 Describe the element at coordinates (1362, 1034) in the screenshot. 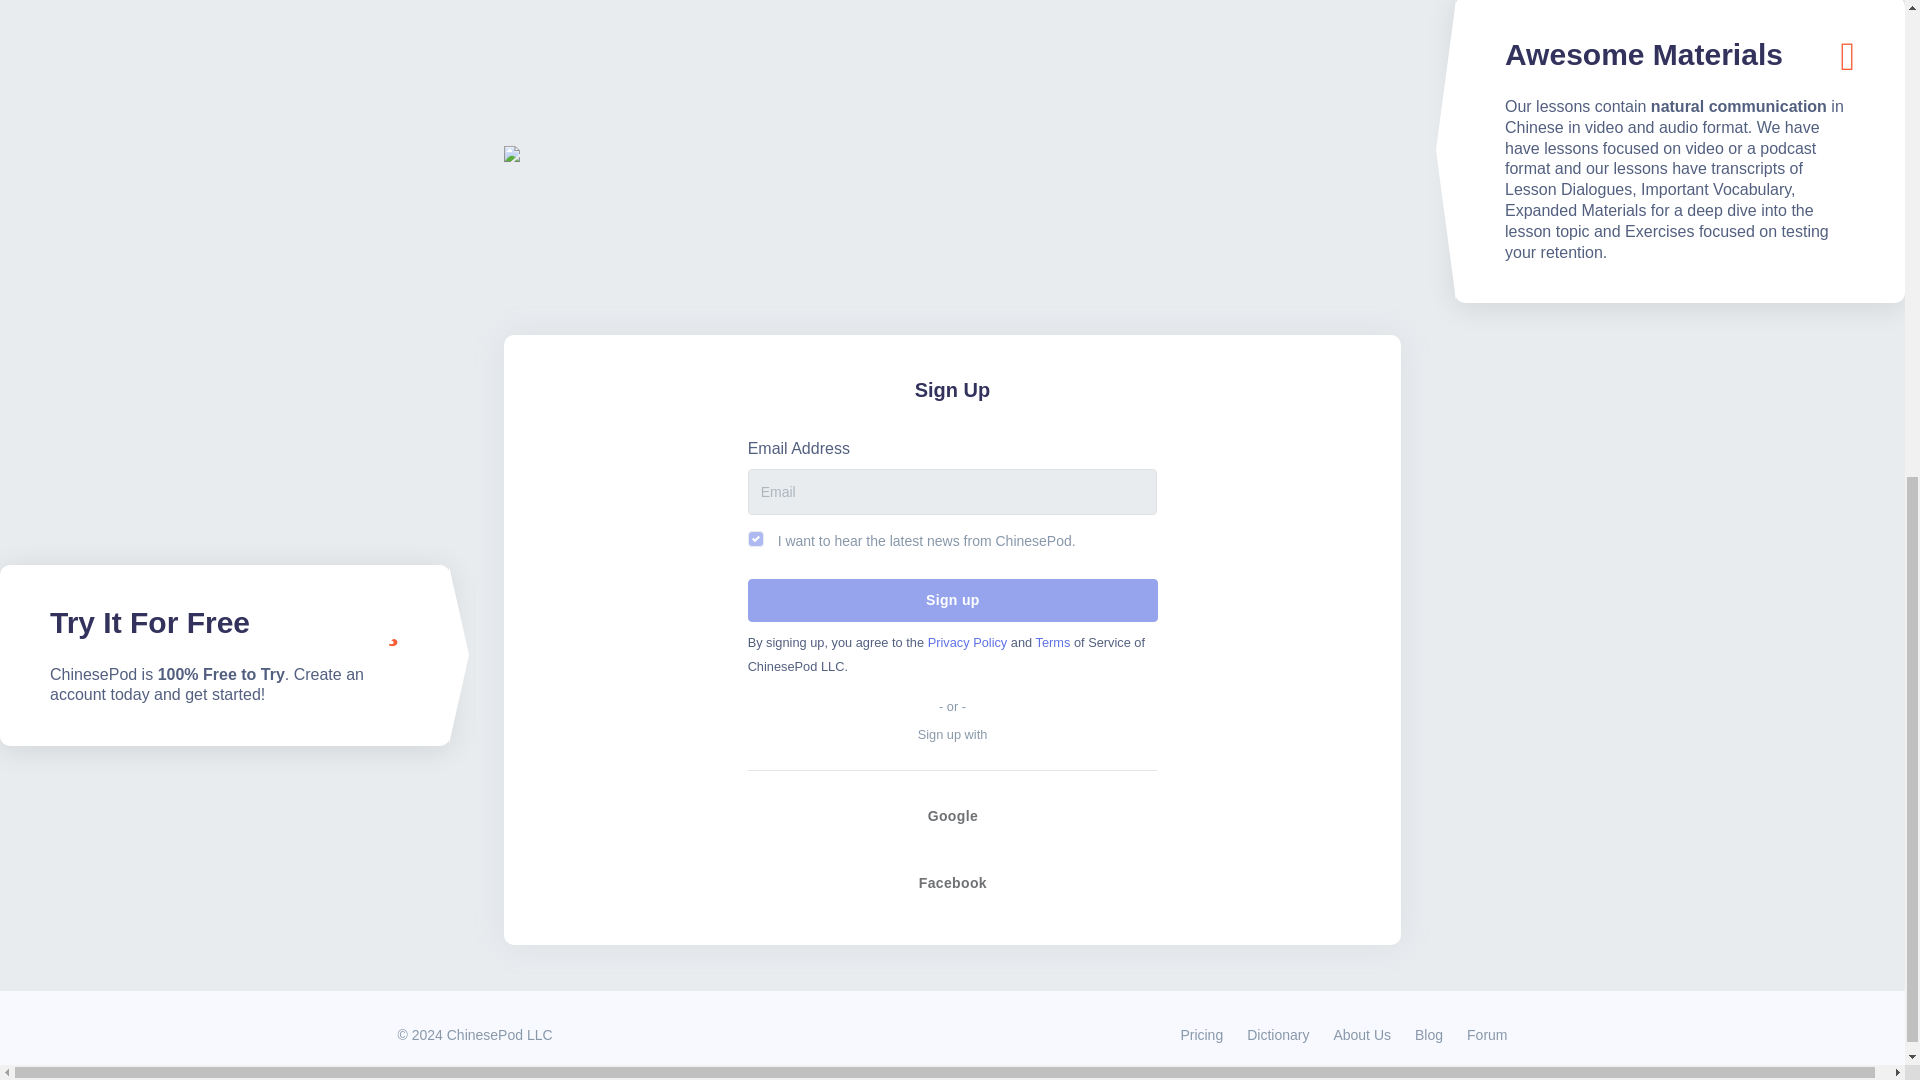

I see `About Us` at that location.